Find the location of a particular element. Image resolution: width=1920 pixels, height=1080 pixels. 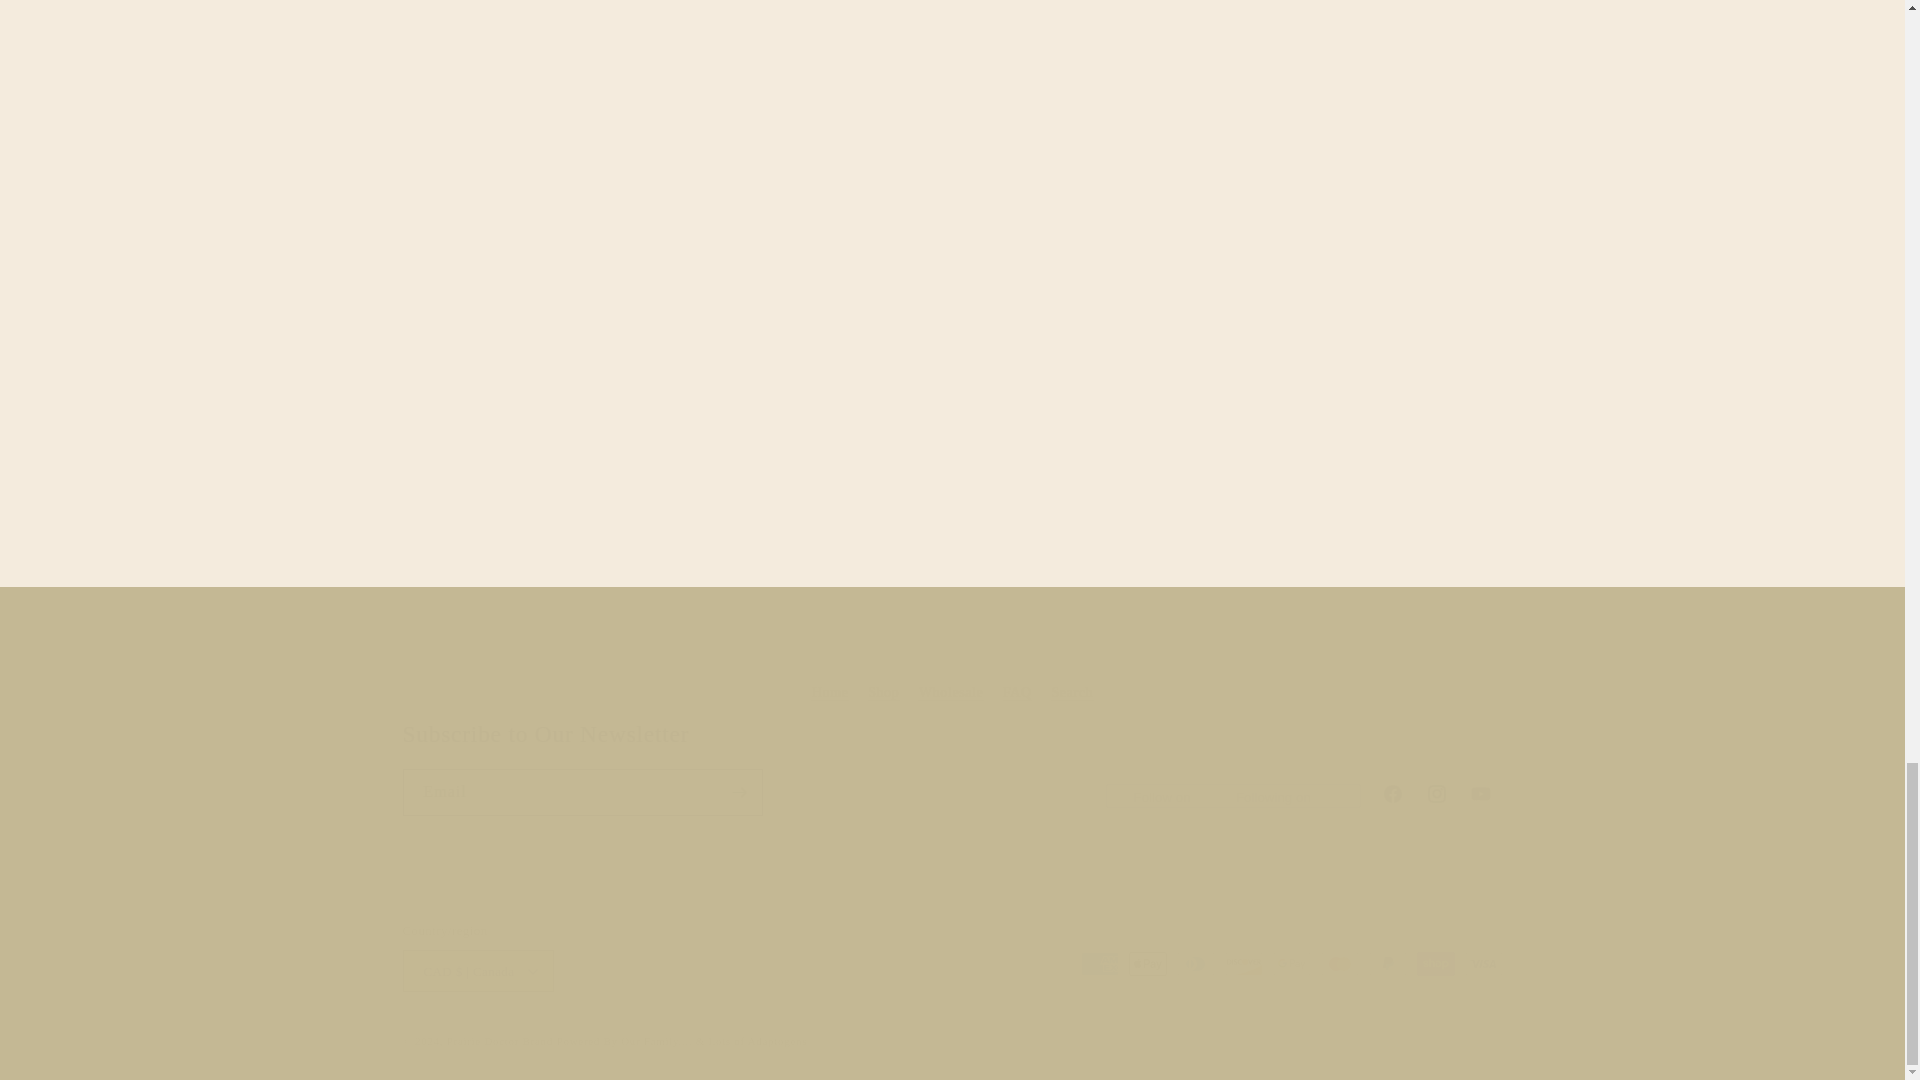

Home Shop Wholesale FAQ Search is located at coordinates (951, 672).